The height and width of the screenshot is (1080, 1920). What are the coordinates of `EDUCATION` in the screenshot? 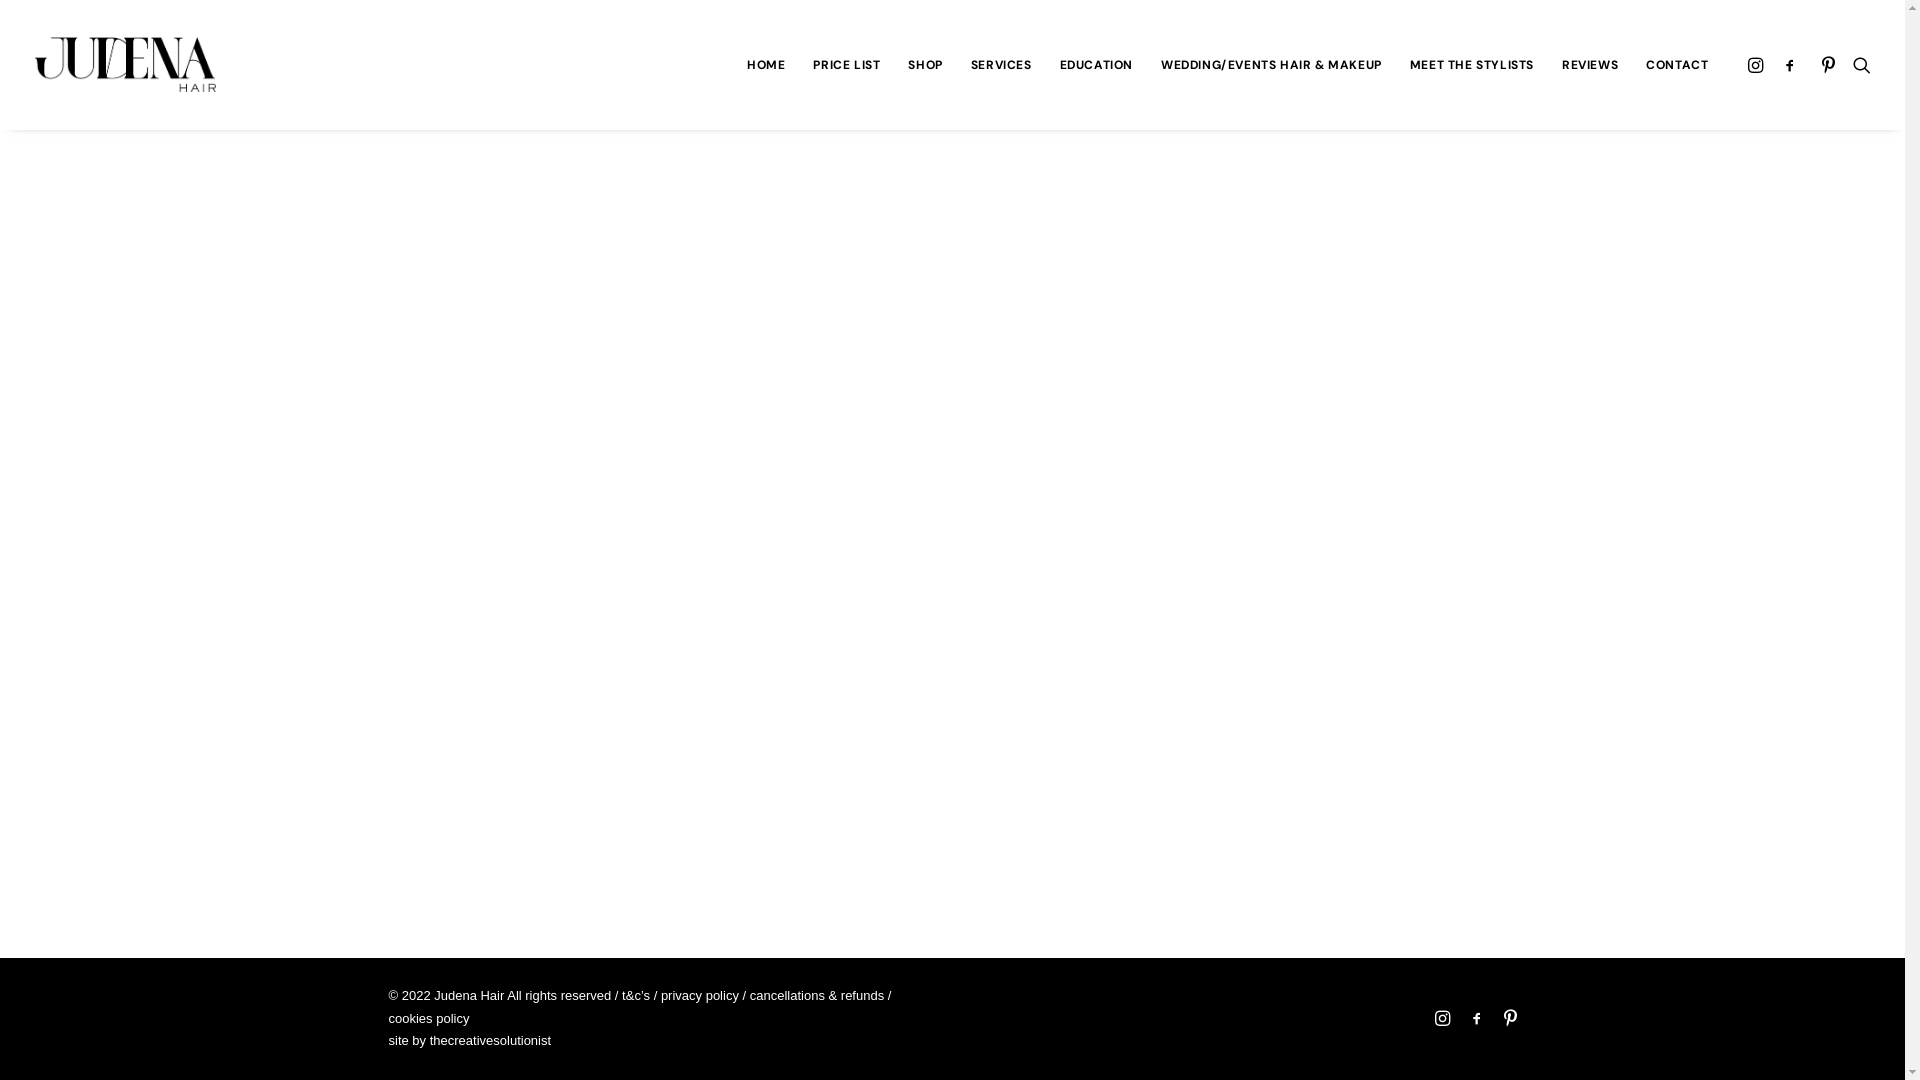 It's located at (1096, 64).